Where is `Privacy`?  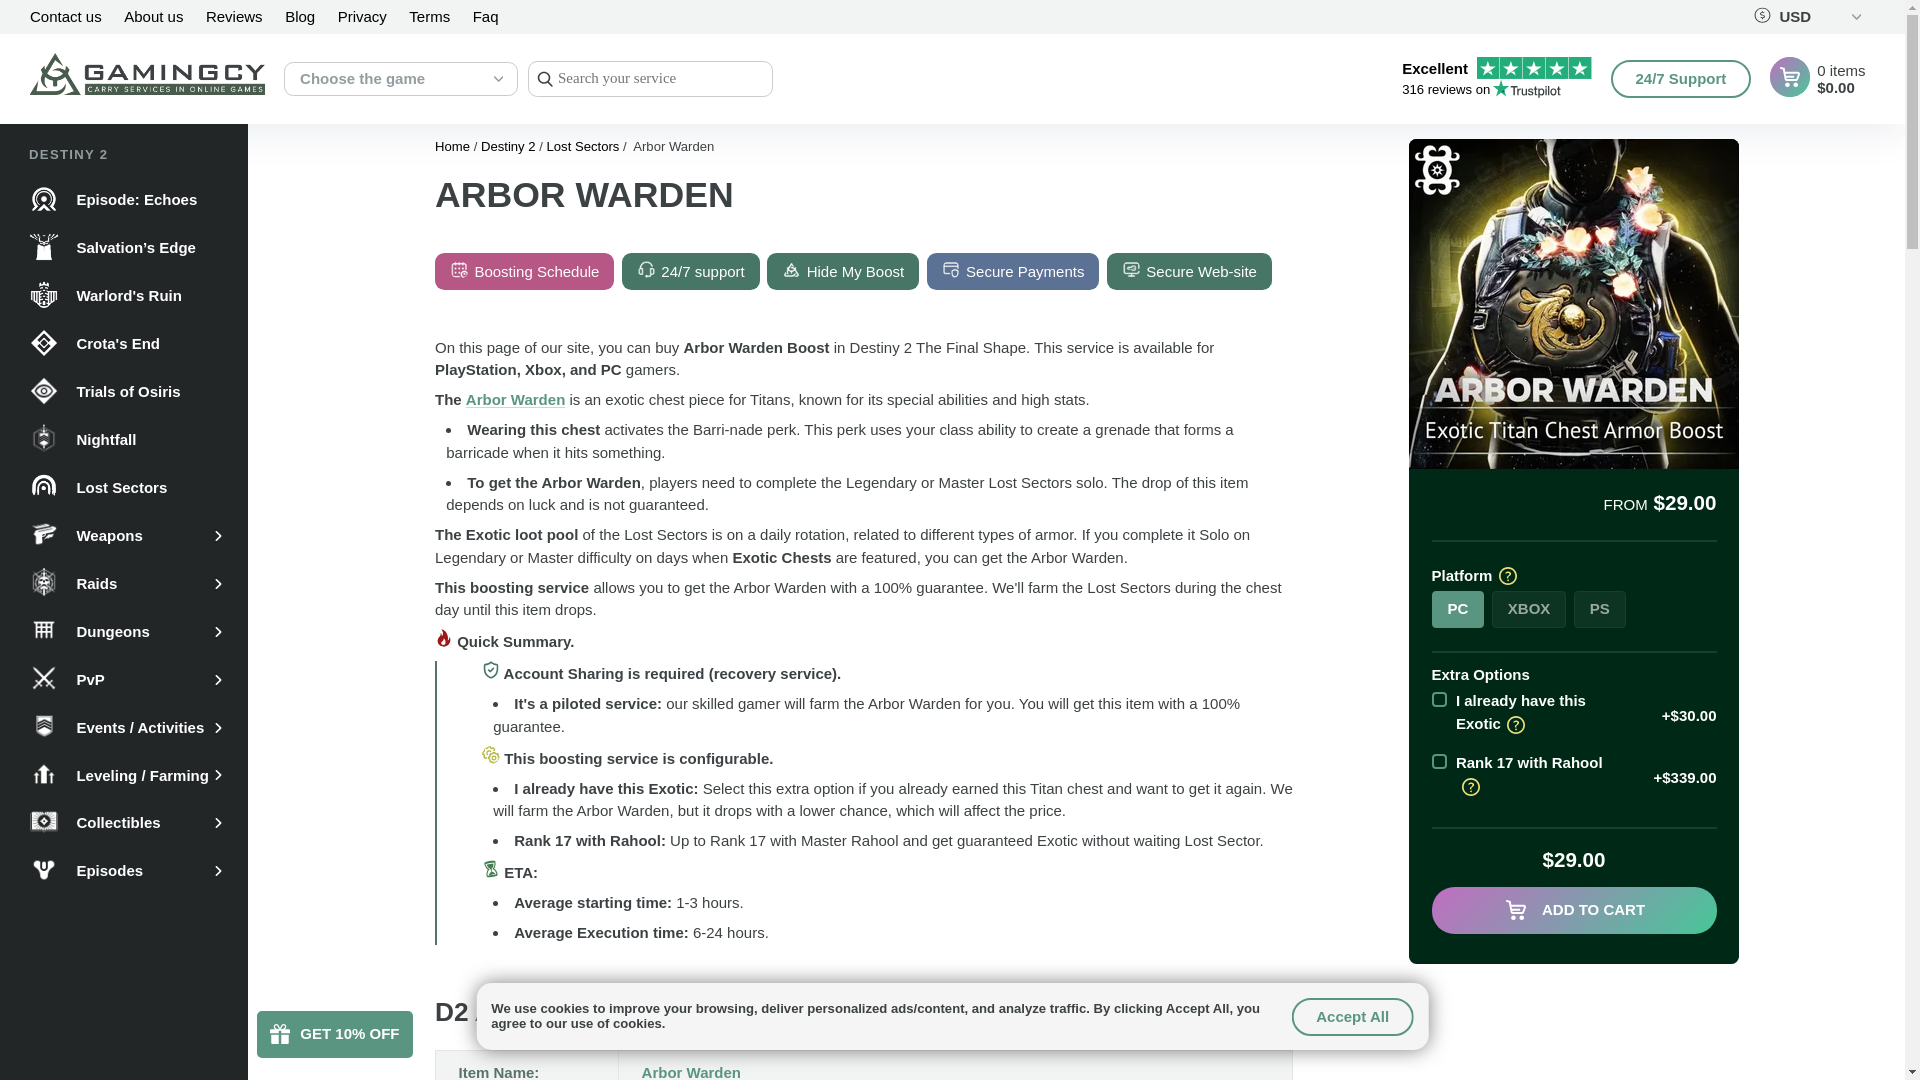
Privacy is located at coordinates (362, 16).